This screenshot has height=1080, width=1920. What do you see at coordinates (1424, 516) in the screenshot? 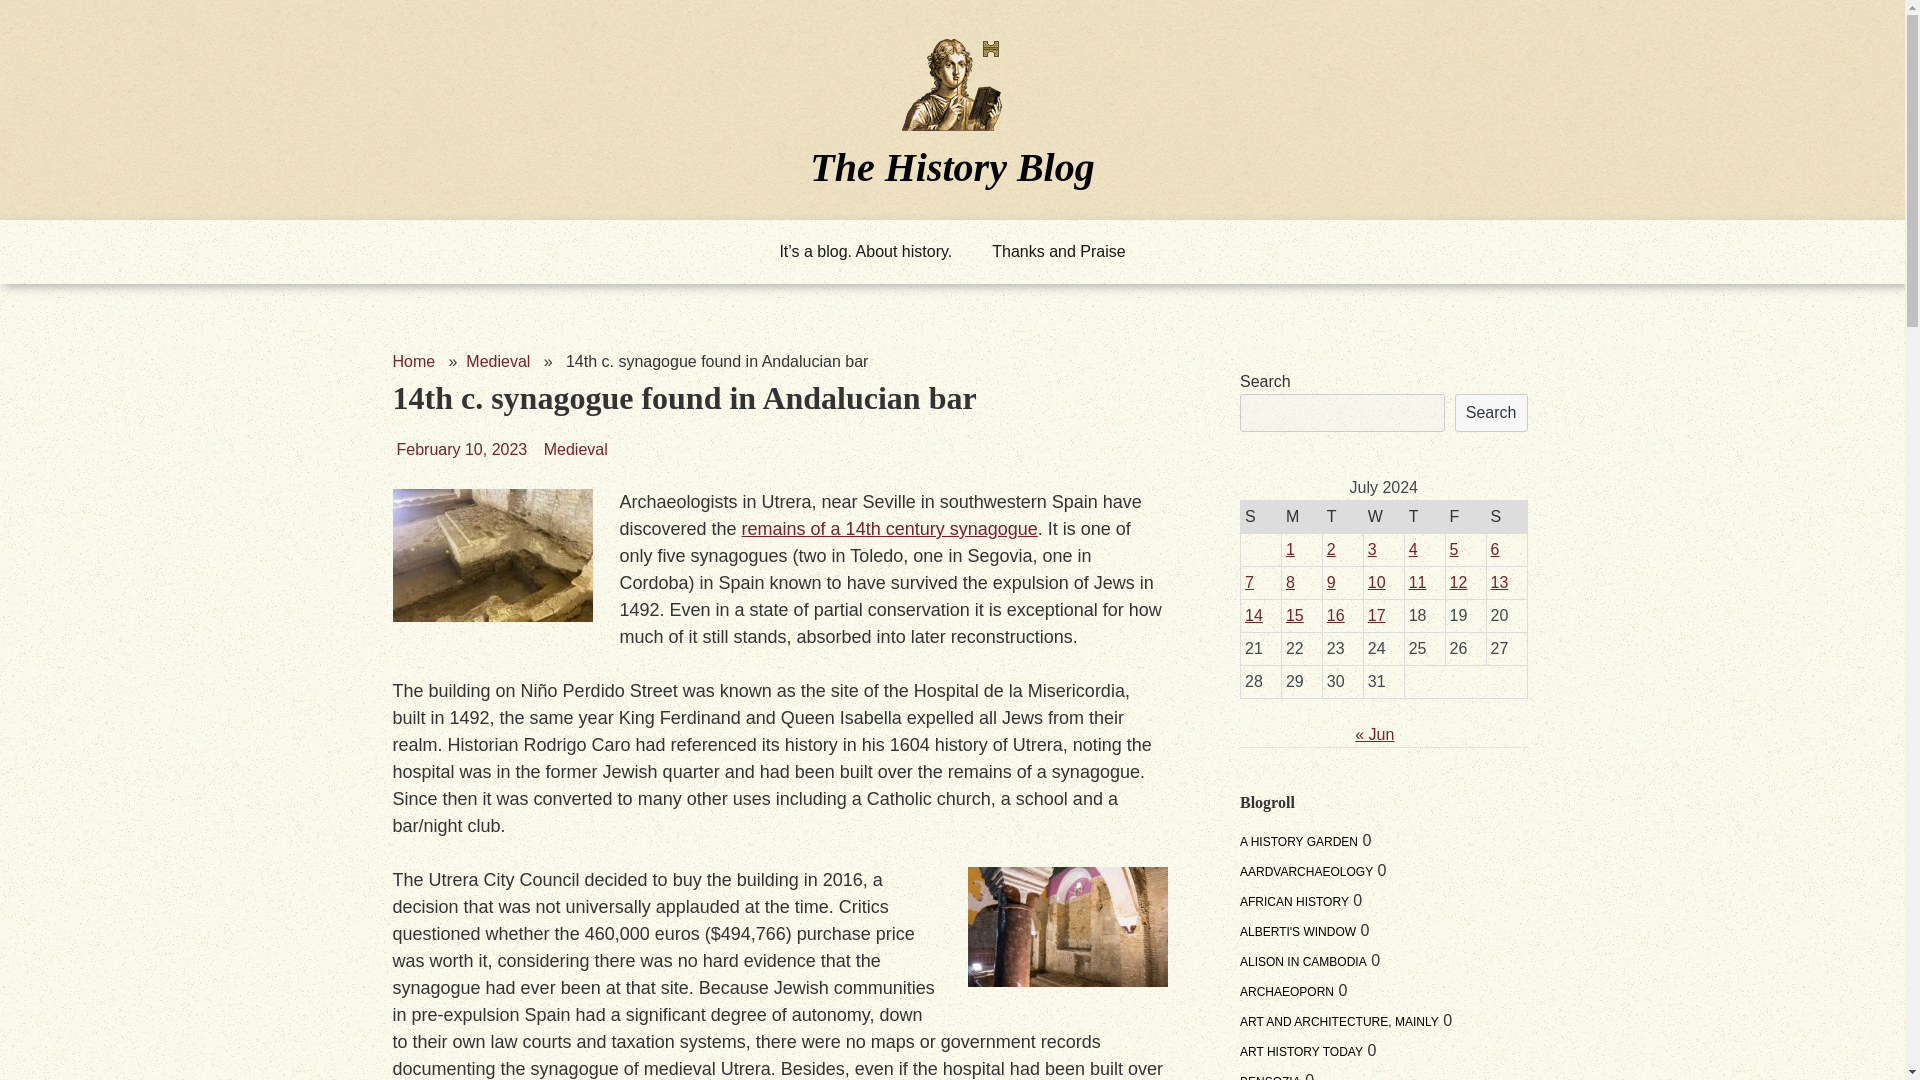
I see `Thursday` at bounding box center [1424, 516].